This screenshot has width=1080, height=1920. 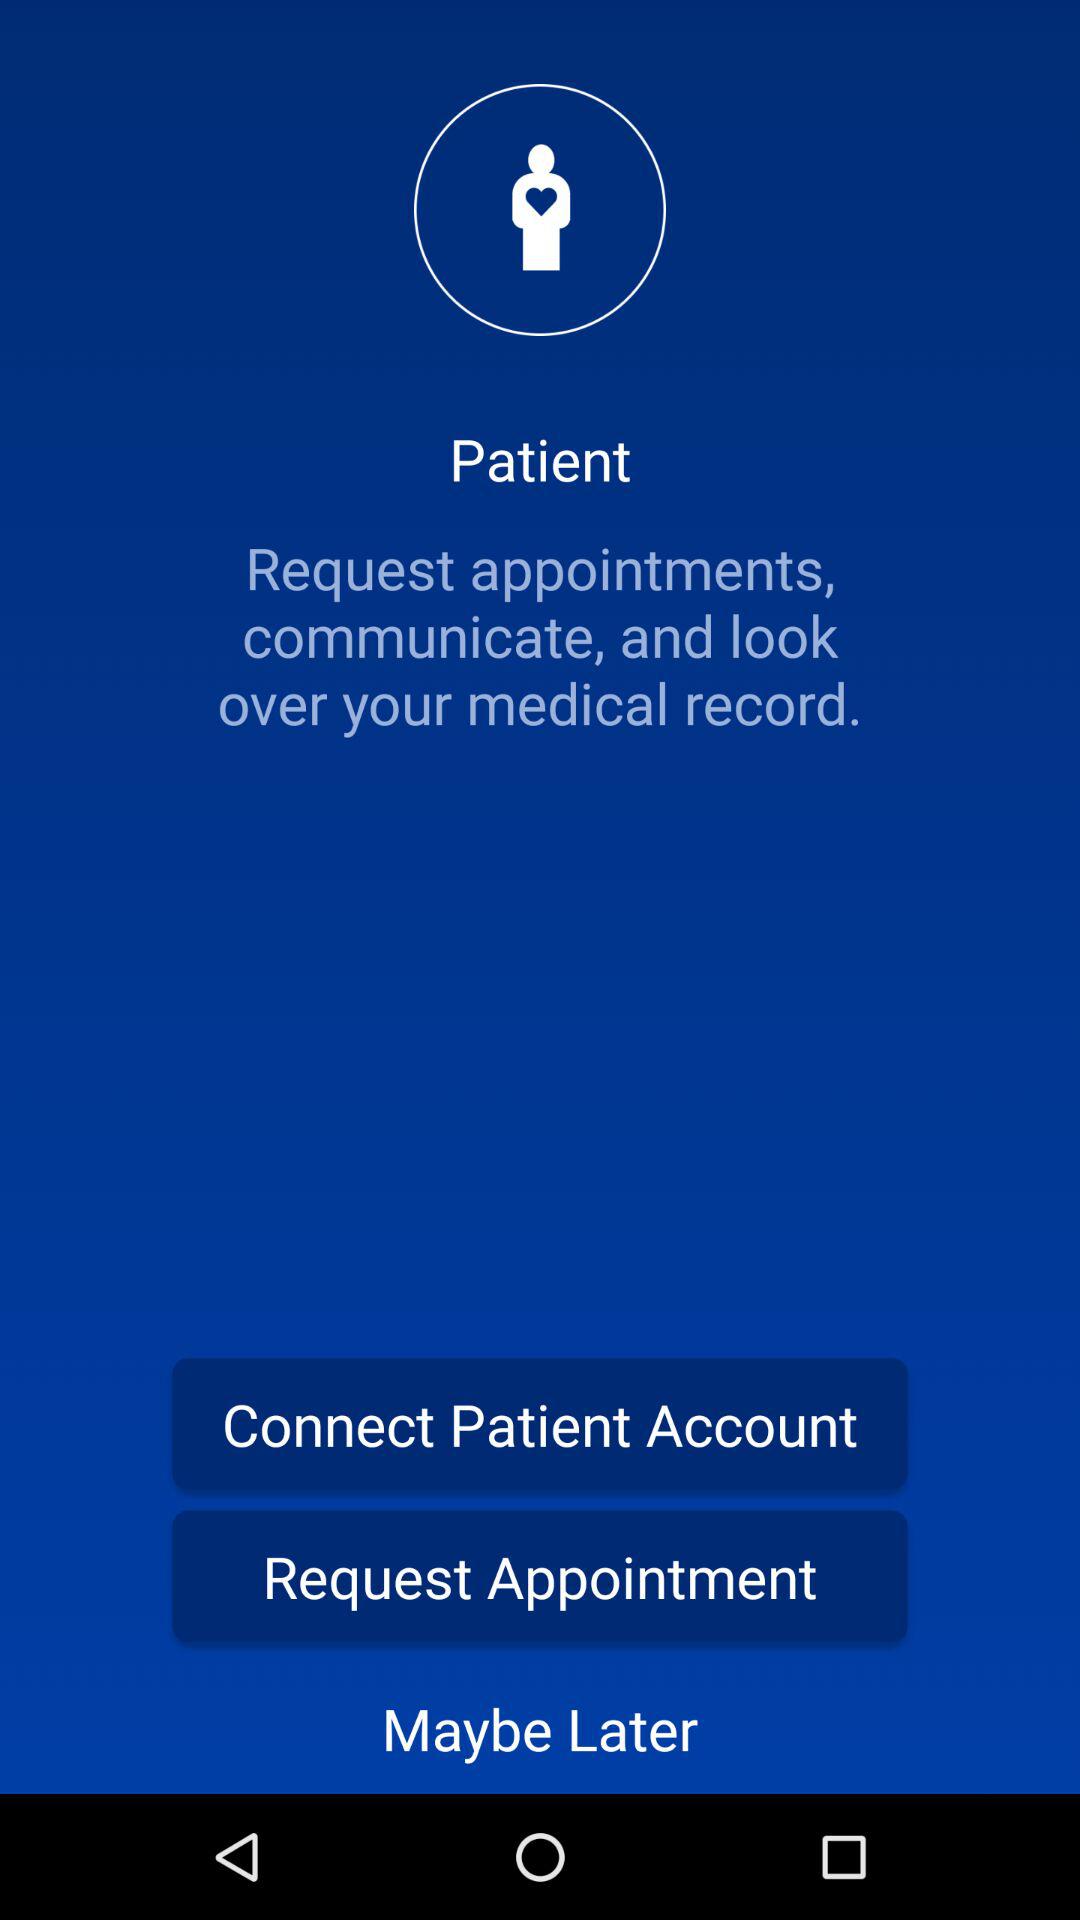 What do you see at coordinates (540, 1576) in the screenshot?
I see `turn off the request appointment` at bounding box center [540, 1576].